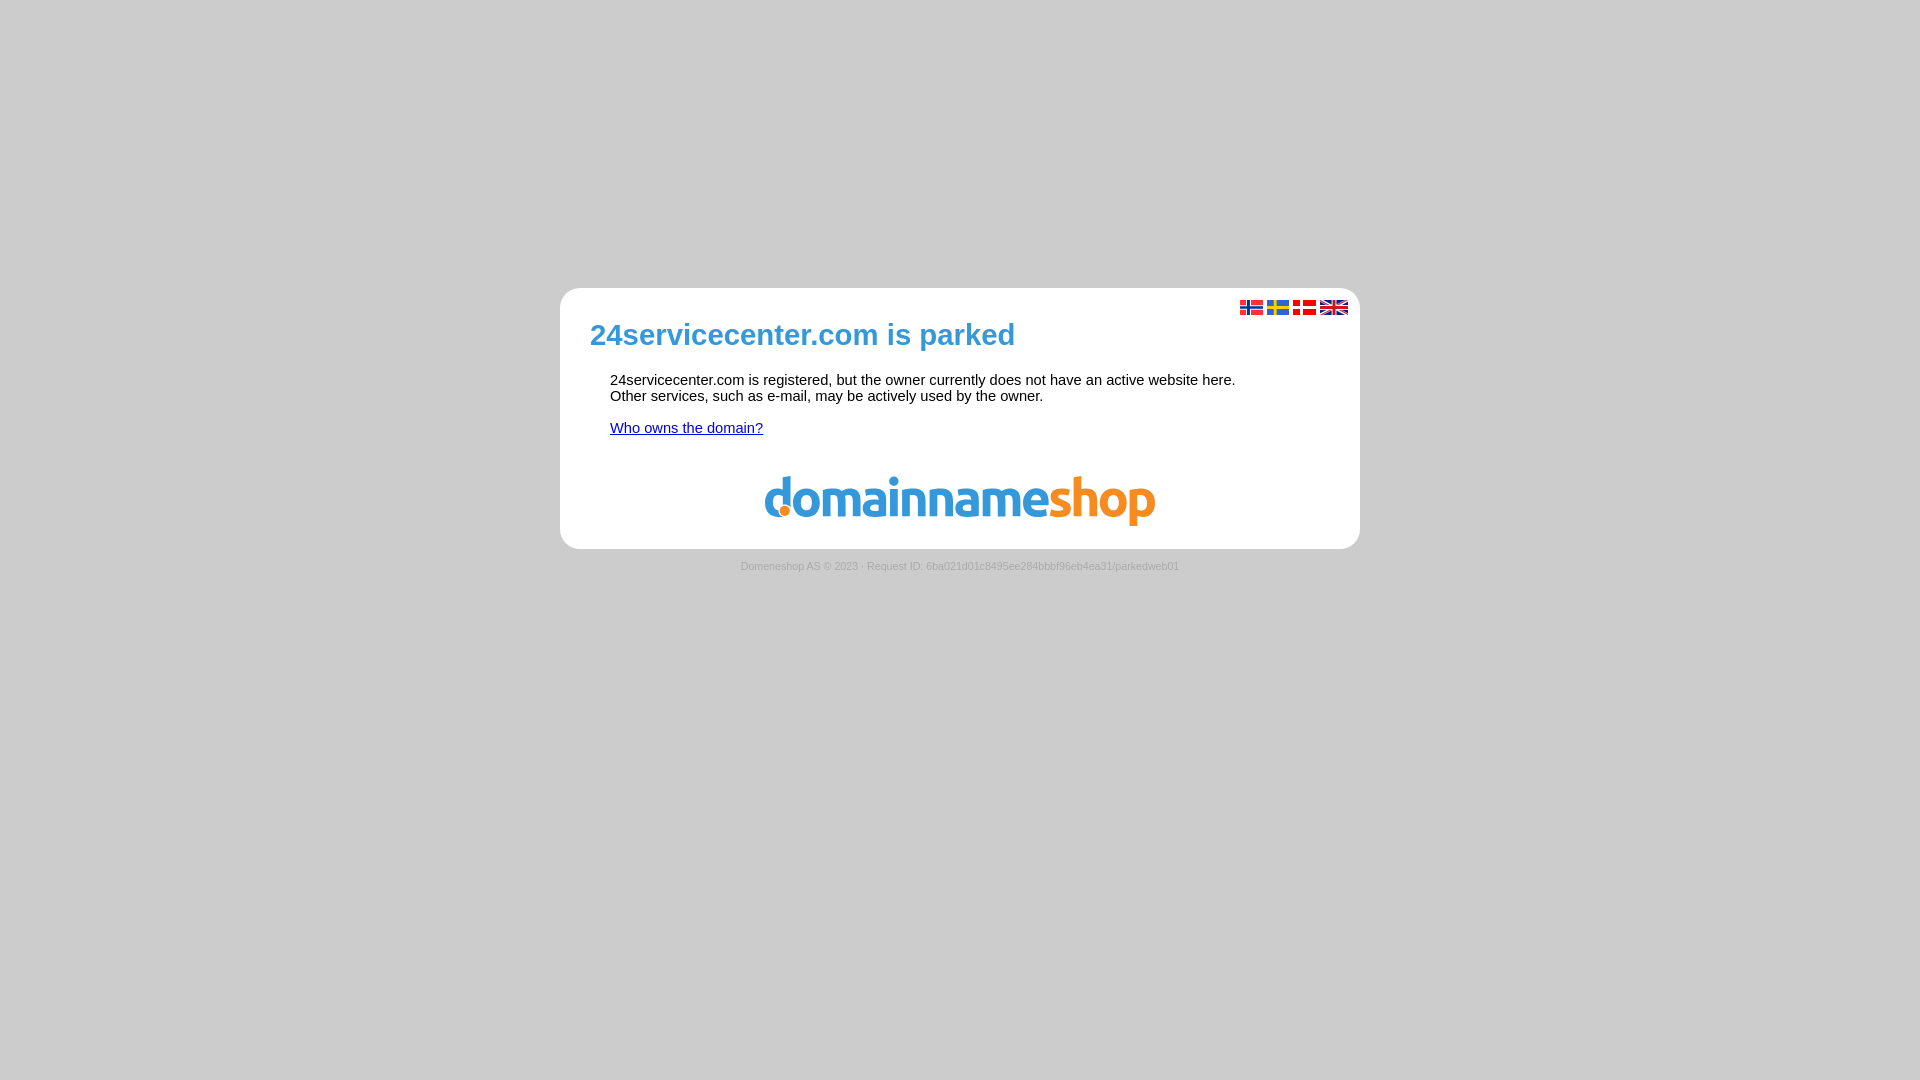  I want to click on Norsk, so click(1252, 308).